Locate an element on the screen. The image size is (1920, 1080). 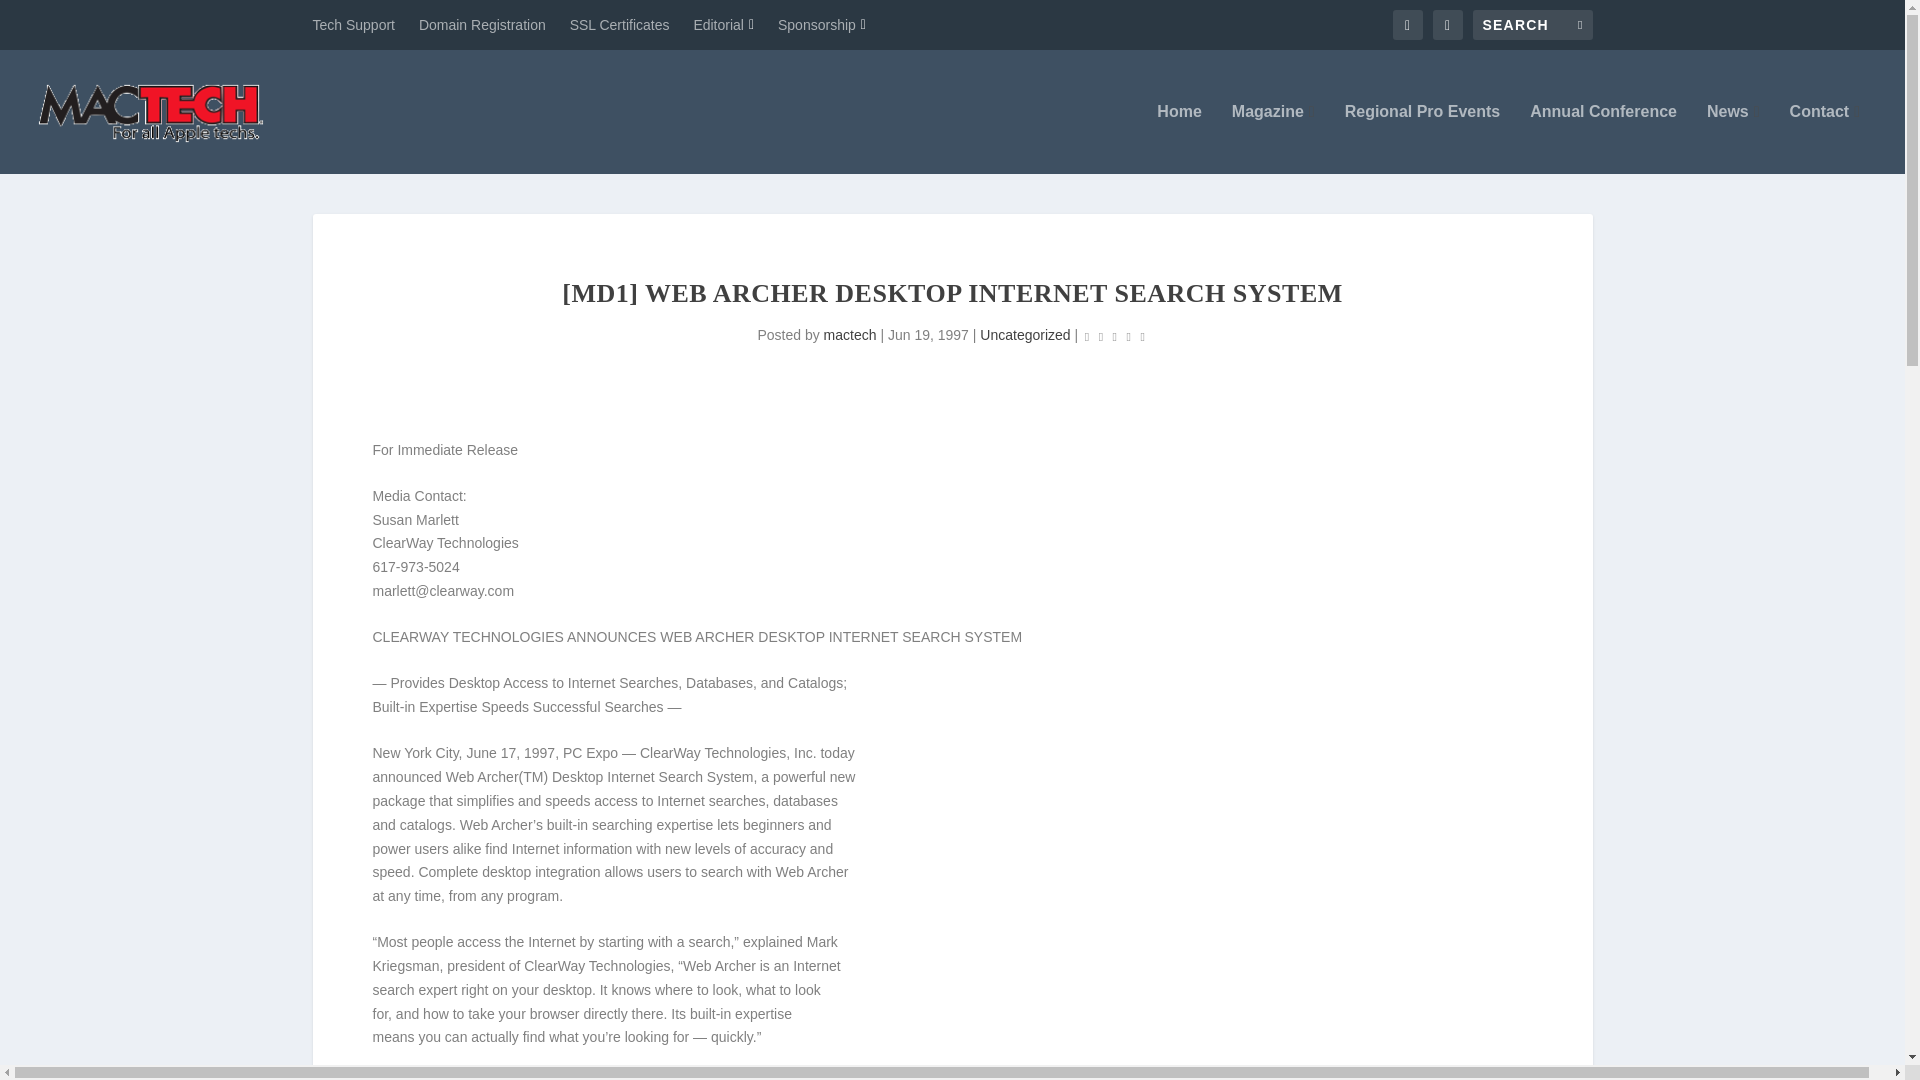
Sponsorship is located at coordinates (821, 24).